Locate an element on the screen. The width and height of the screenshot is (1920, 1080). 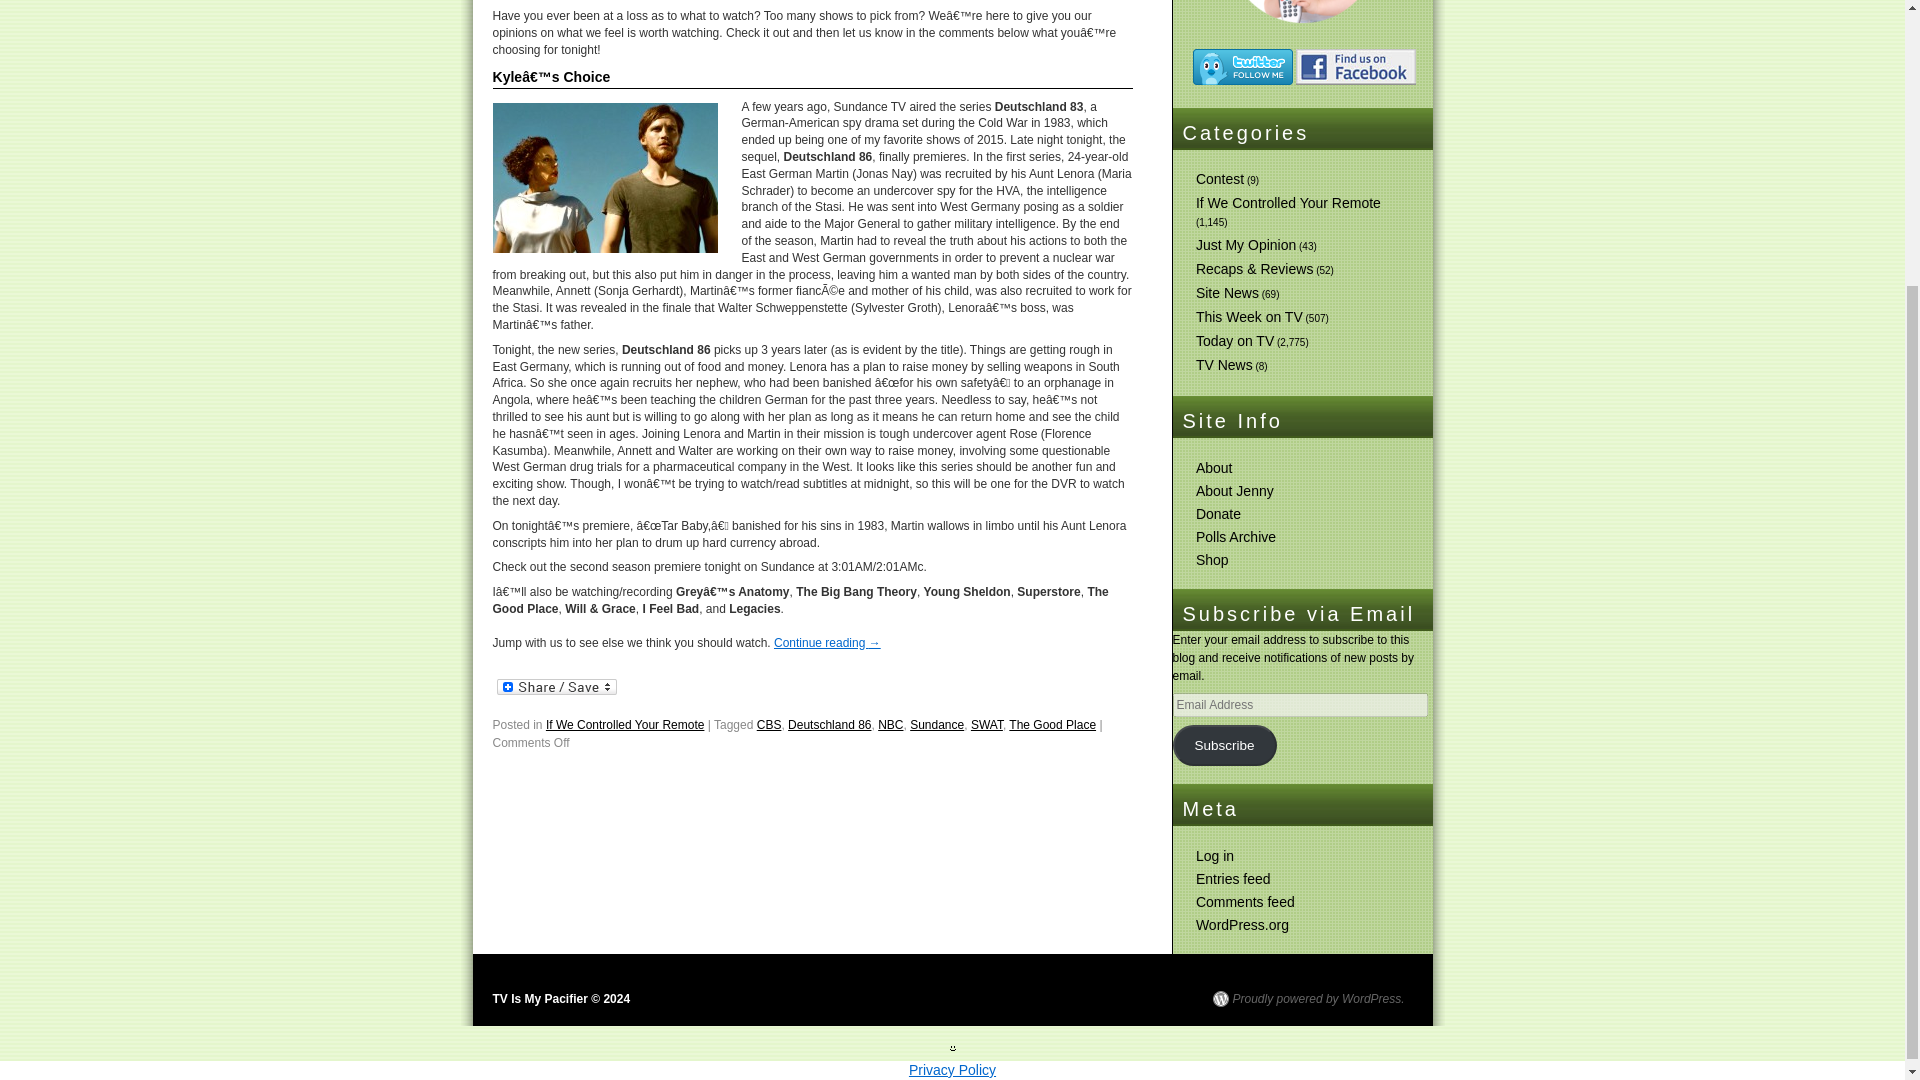
The Good Place is located at coordinates (1052, 725).